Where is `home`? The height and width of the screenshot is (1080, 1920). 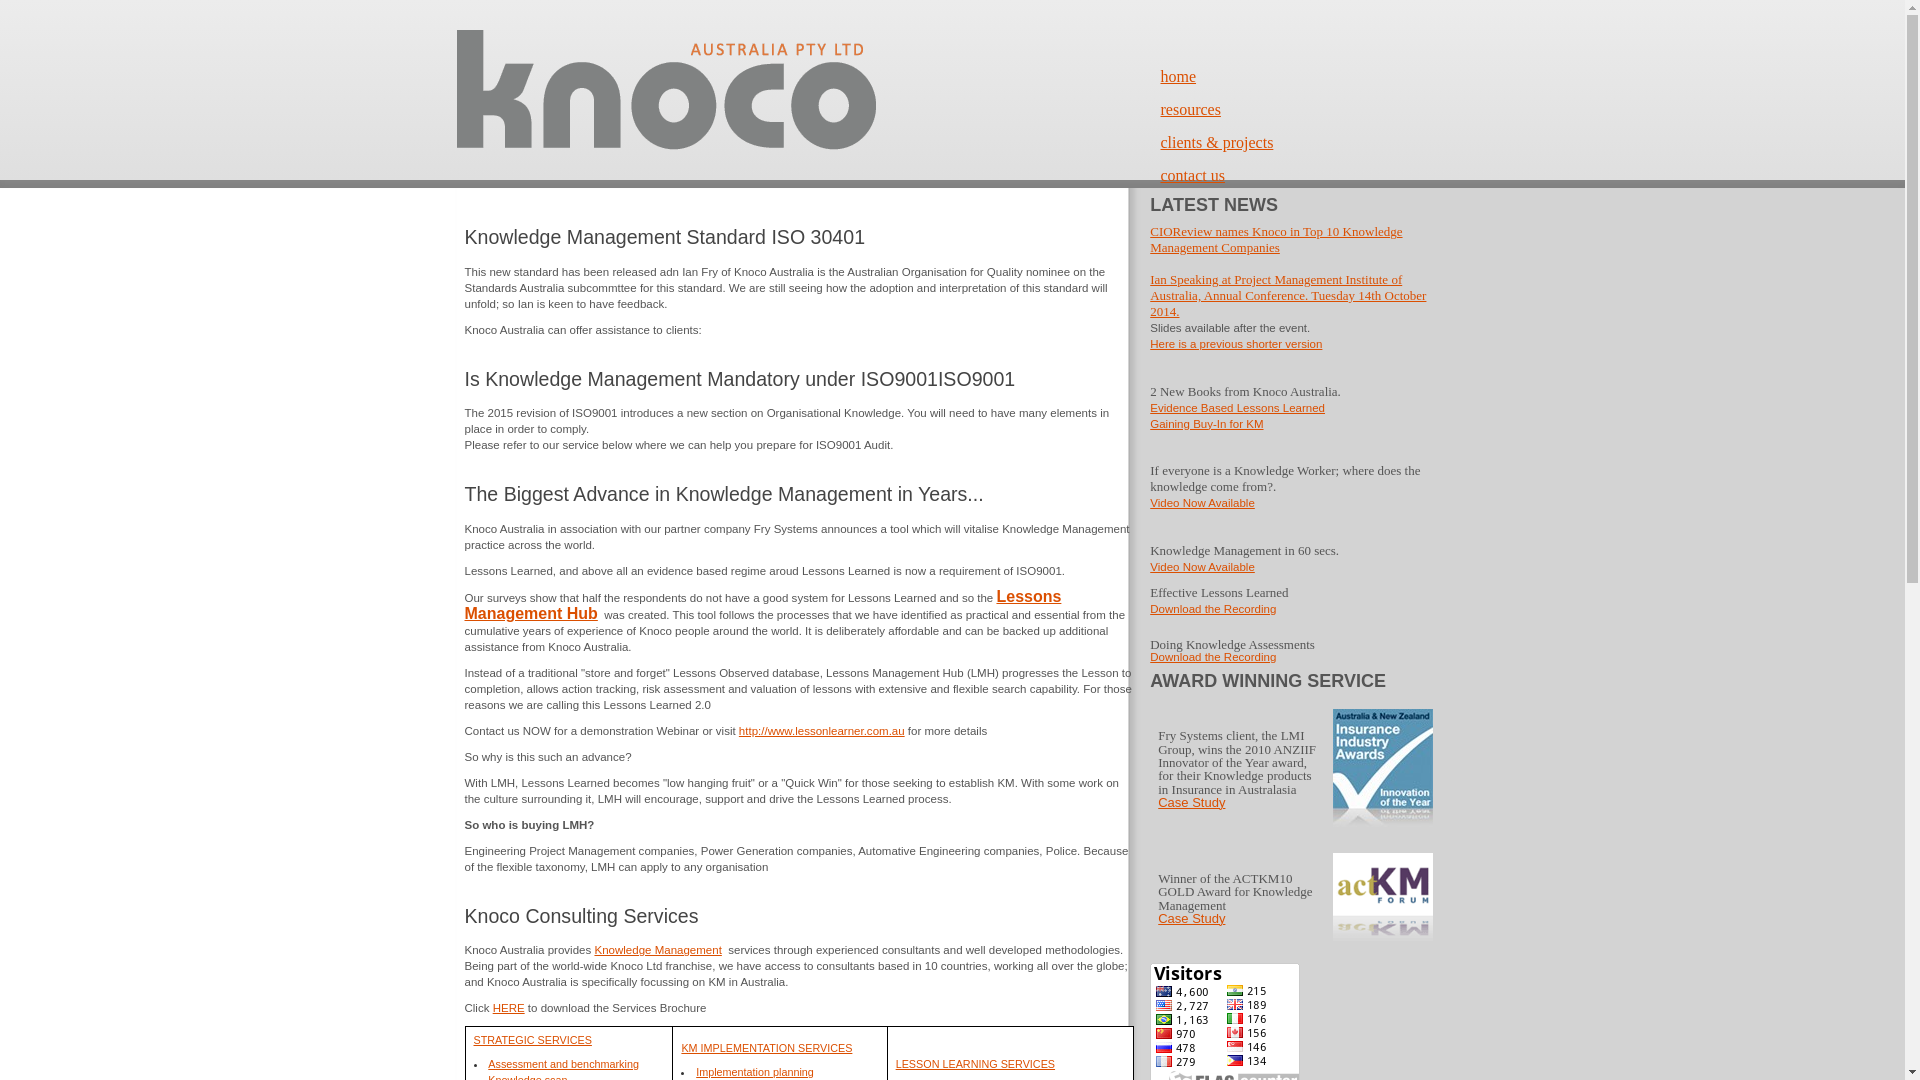 home is located at coordinates (1178, 76).